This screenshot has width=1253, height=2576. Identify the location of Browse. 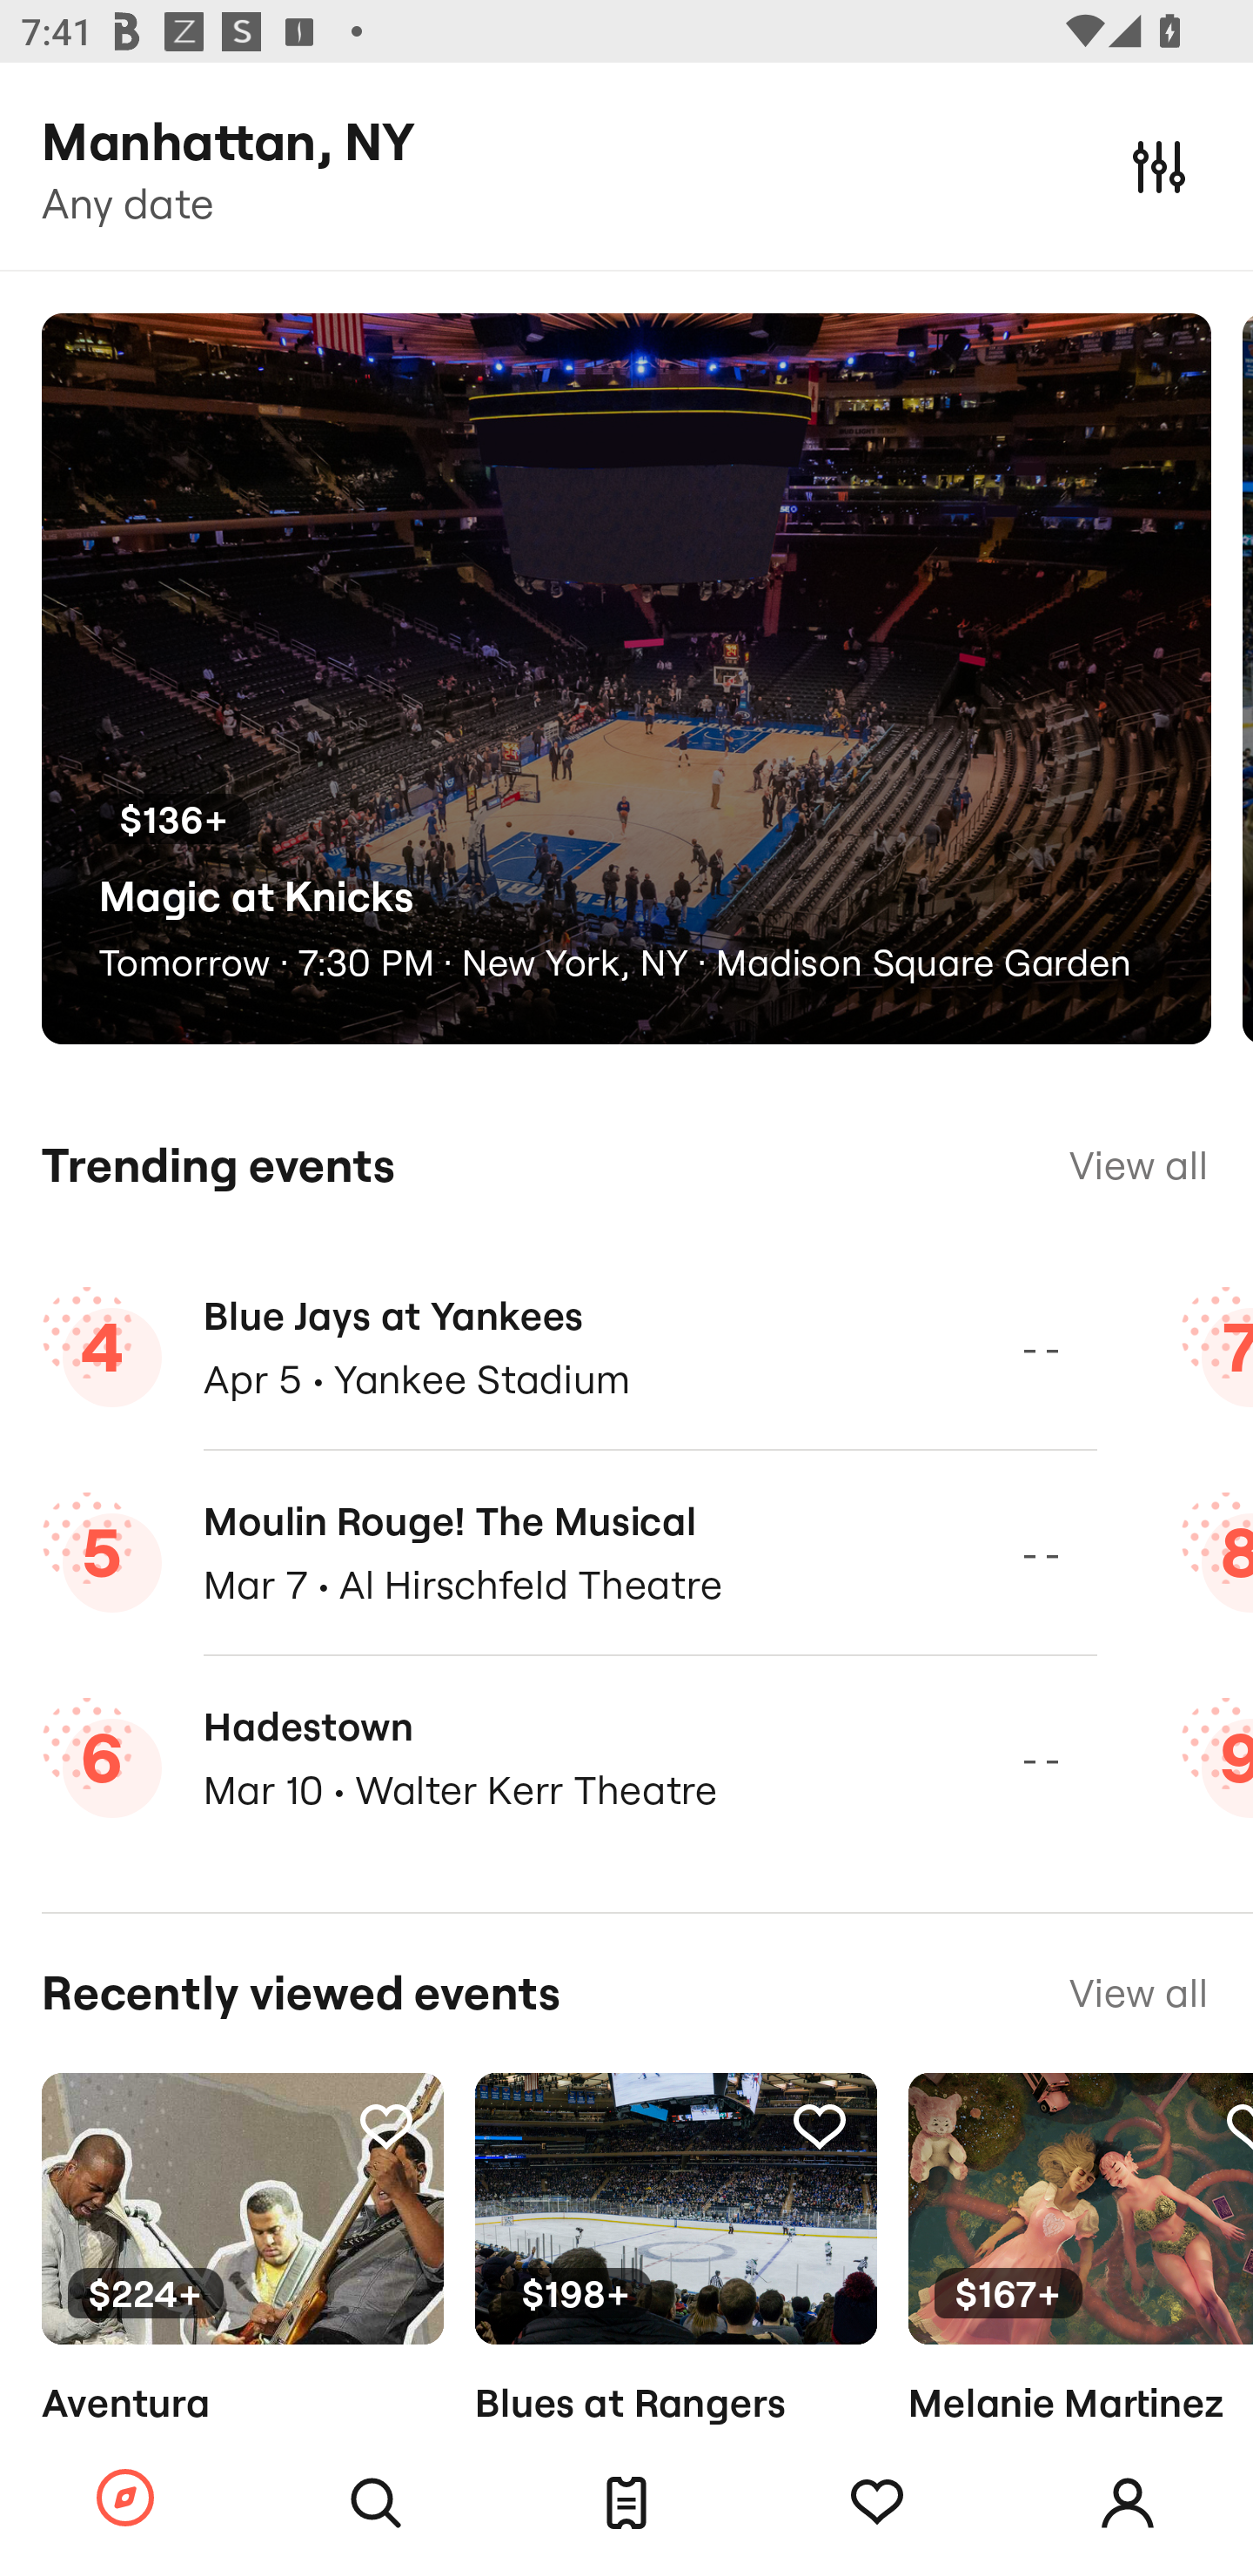
(125, 2499).